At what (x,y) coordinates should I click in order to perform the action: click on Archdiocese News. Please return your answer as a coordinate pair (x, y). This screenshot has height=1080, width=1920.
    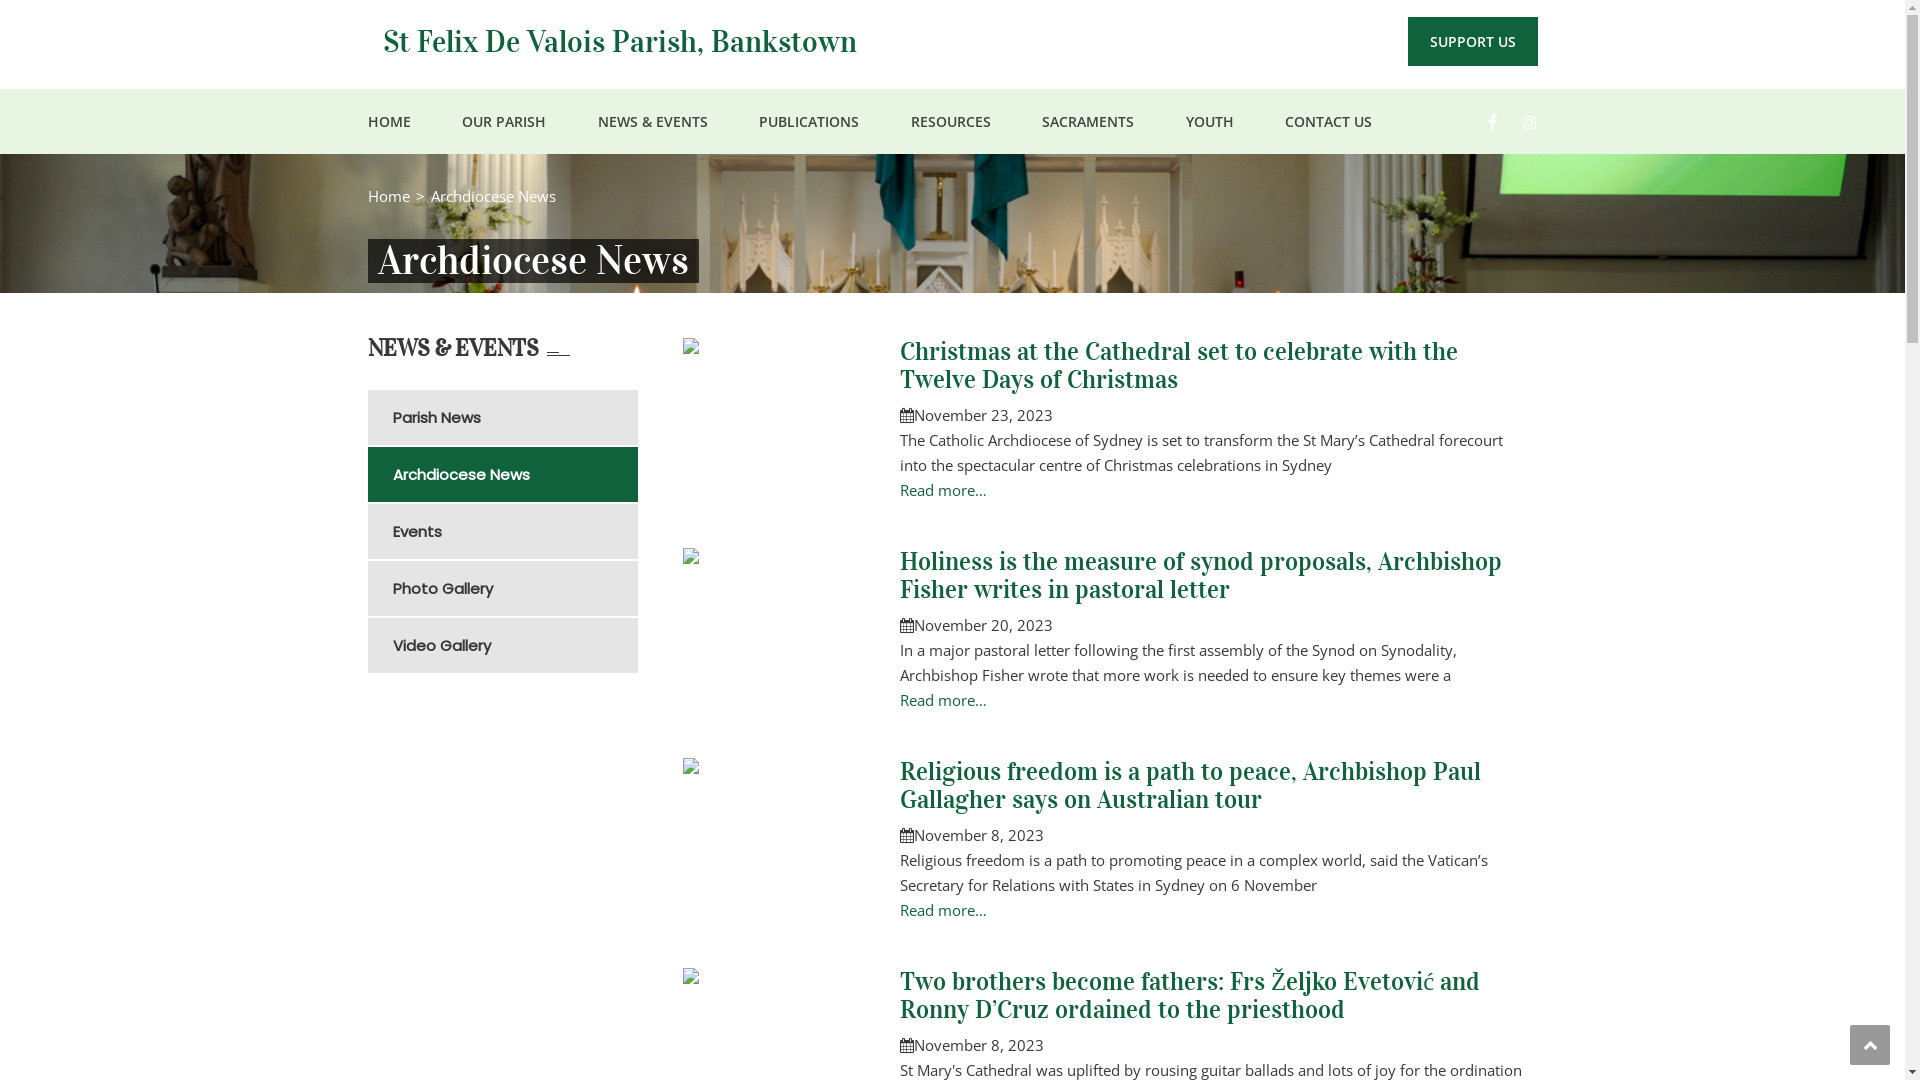
    Looking at the image, I should click on (514, 474).